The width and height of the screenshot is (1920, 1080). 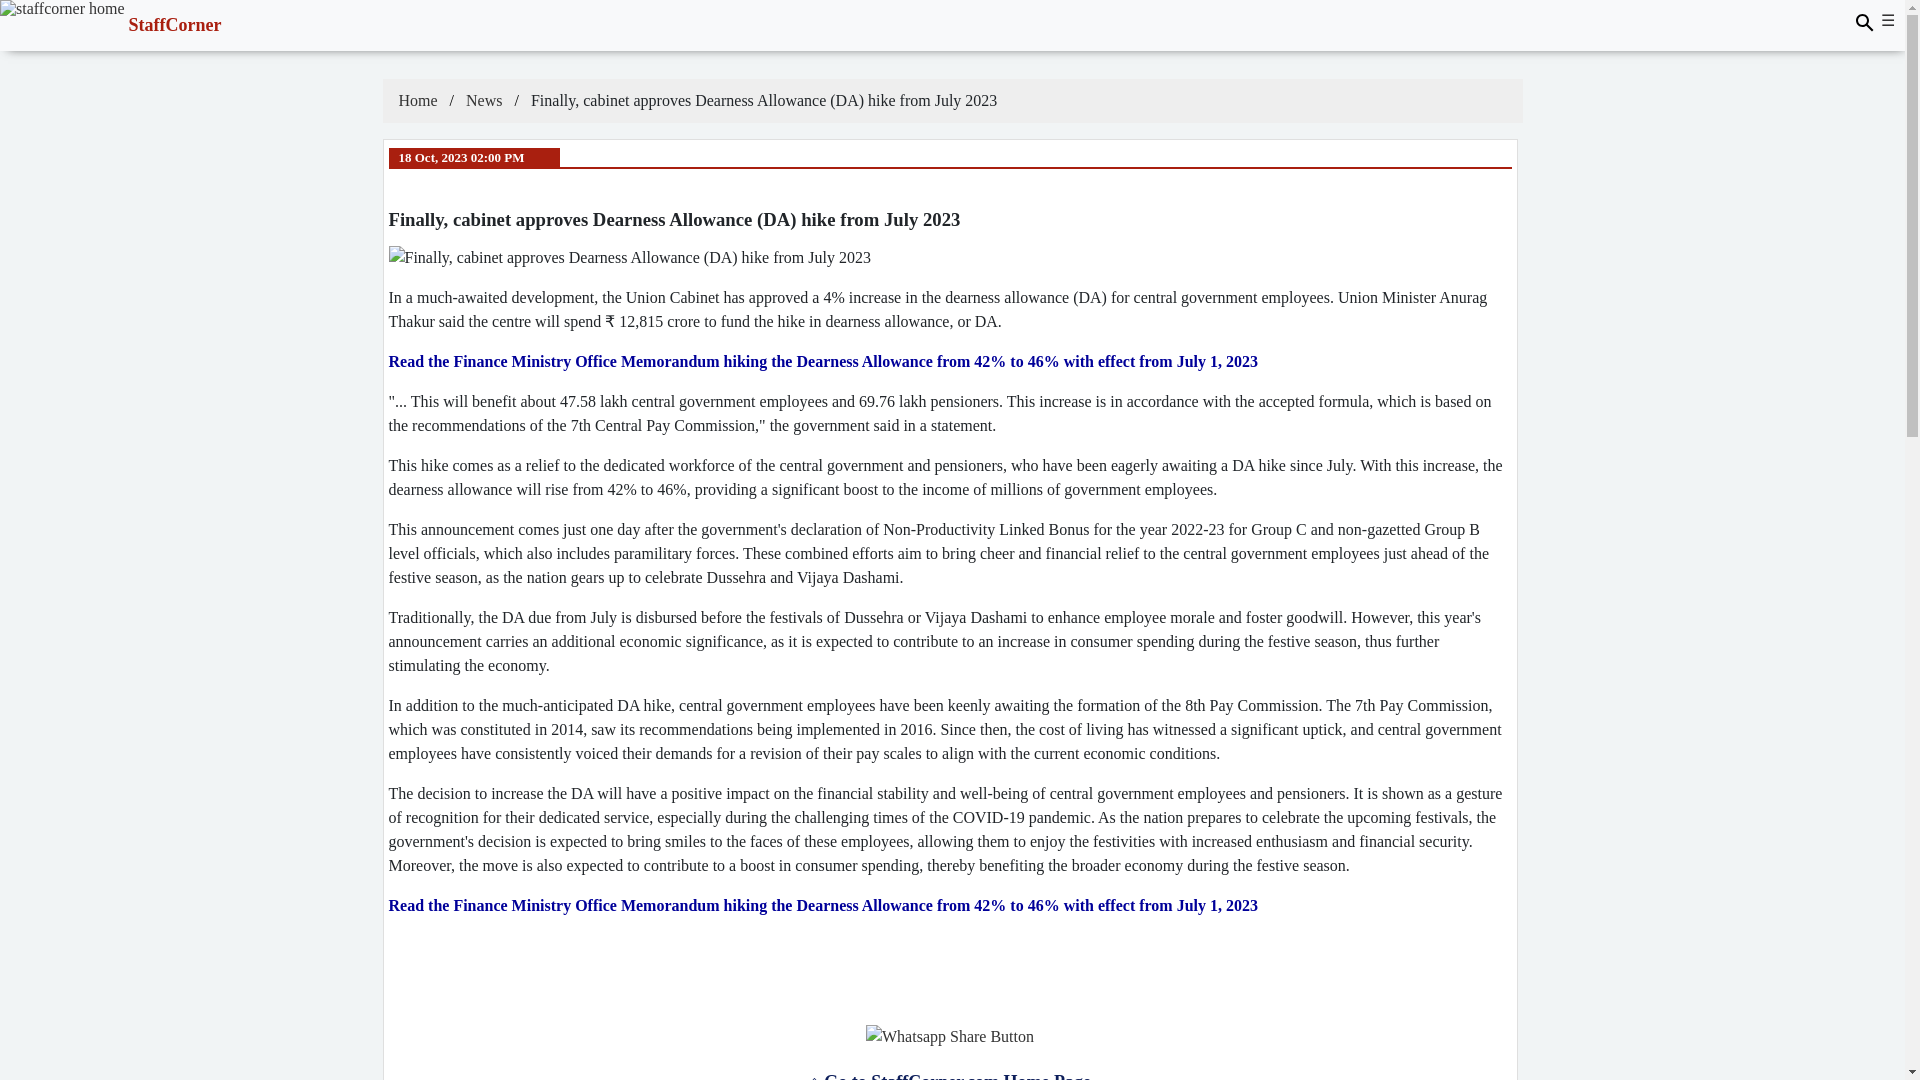 What do you see at coordinates (417, 100) in the screenshot?
I see `Home` at bounding box center [417, 100].